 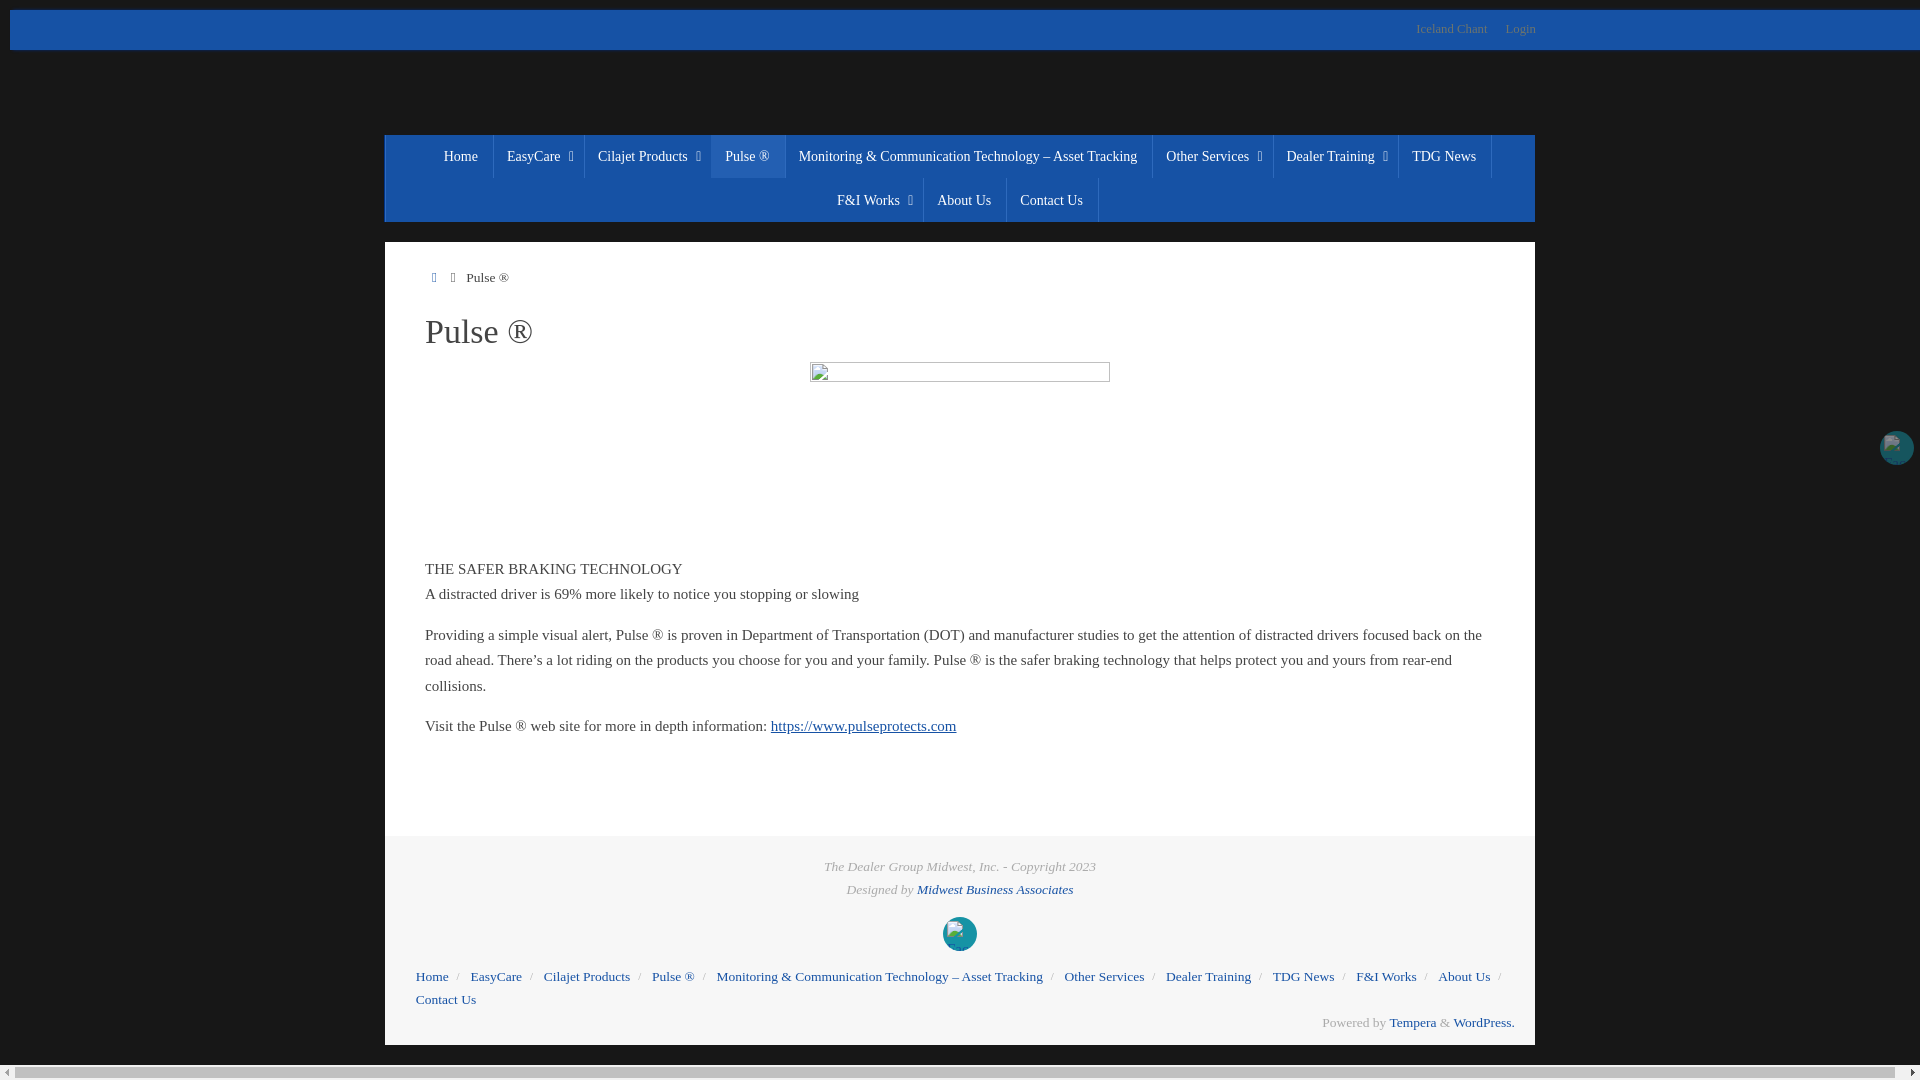 What do you see at coordinates (434, 278) in the screenshot?
I see `Home` at bounding box center [434, 278].